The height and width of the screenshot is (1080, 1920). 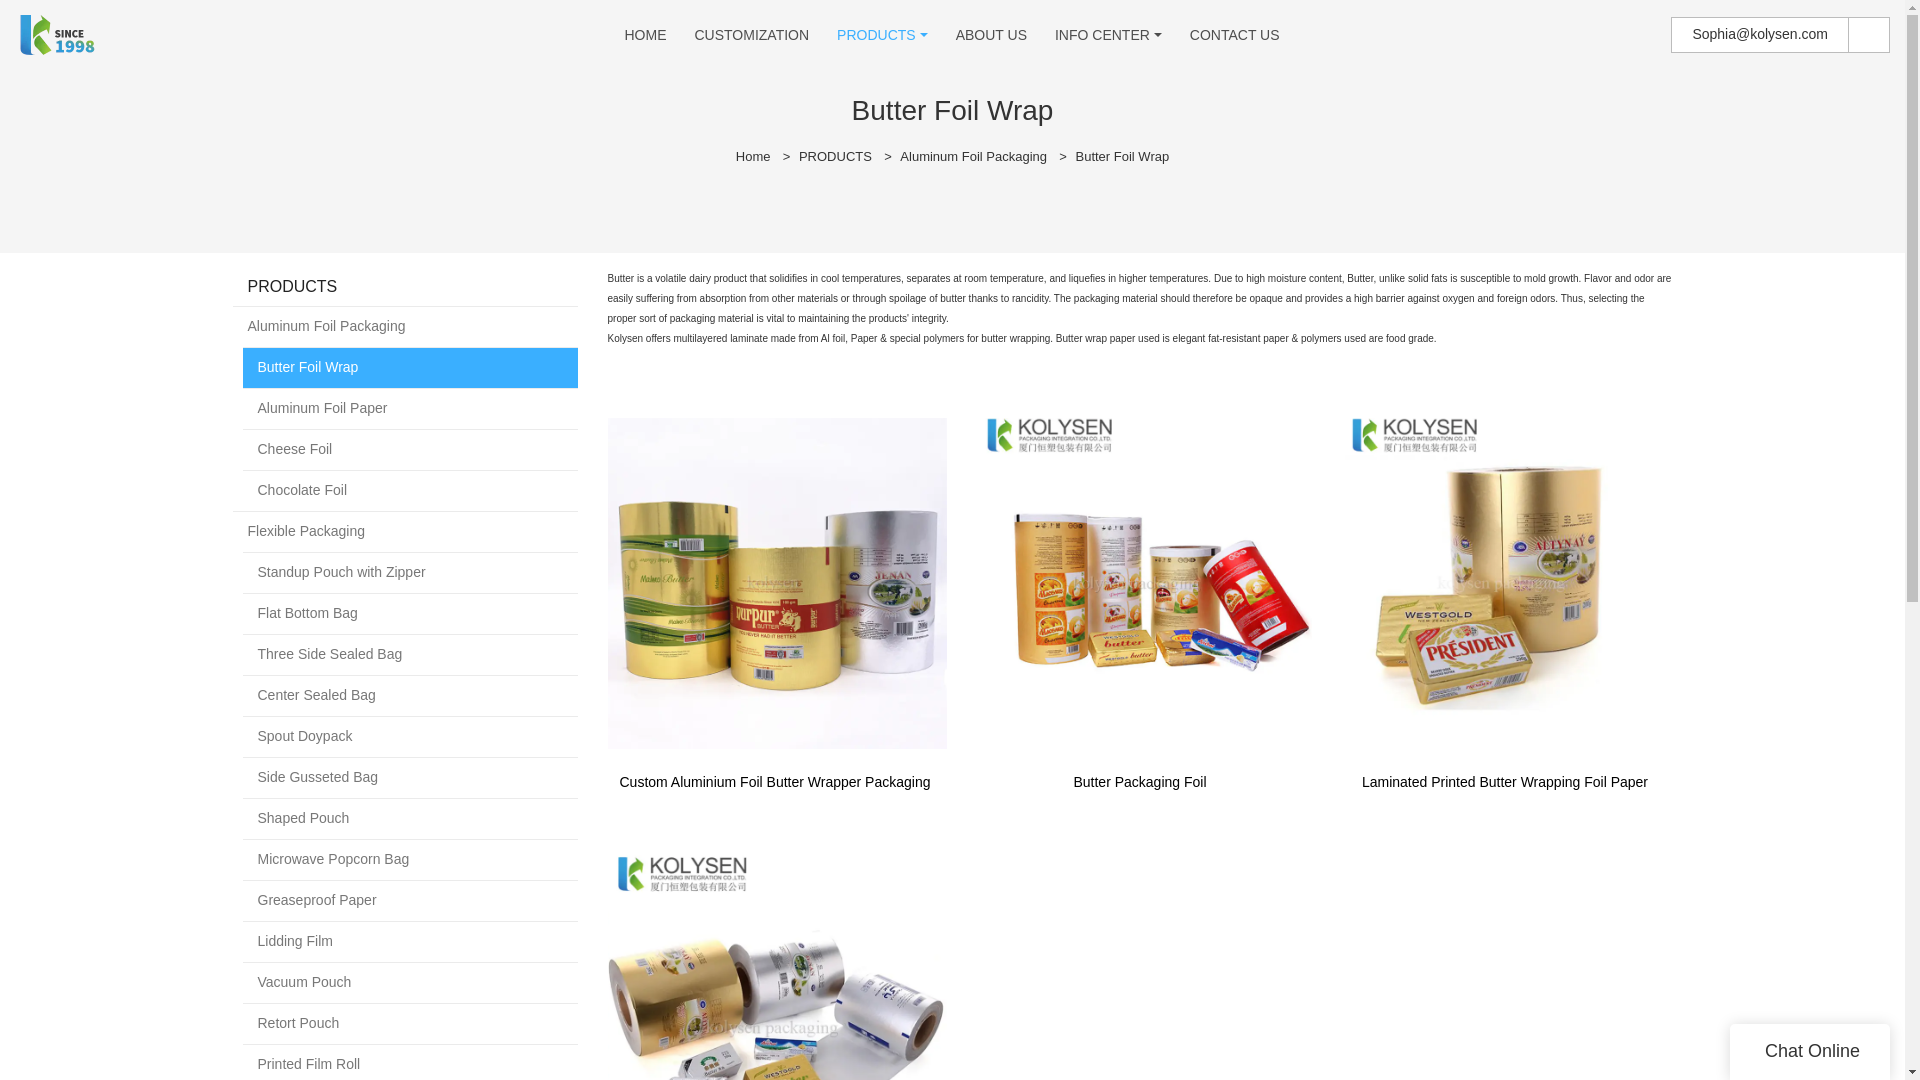 What do you see at coordinates (1235, 35) in the screenshot?
I see `CONTACT US` at bounding box center [1235, 35].